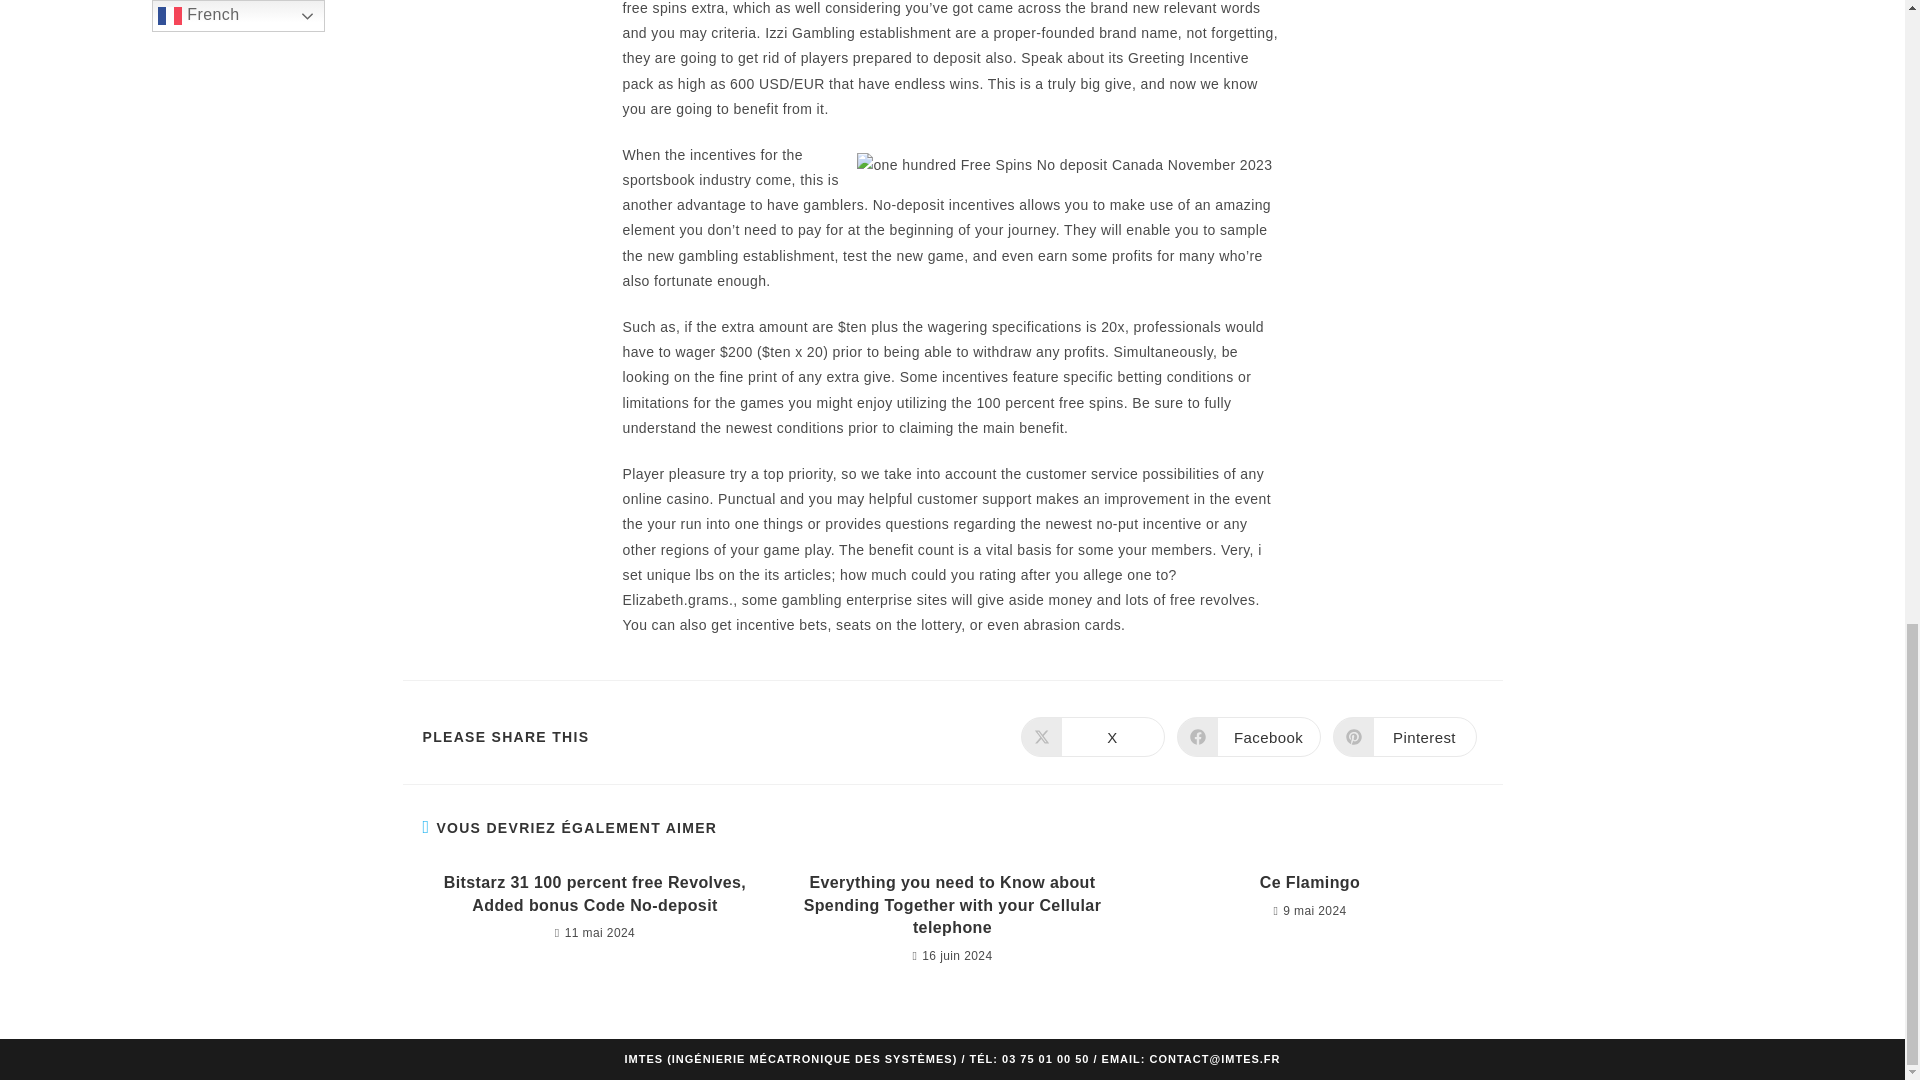 Image resolution: width=1920 pixels, height=1080 pixels. Describe the element at coordinates (1309, 882) in the screenshot. I see `Ce Flamingo` at that location.